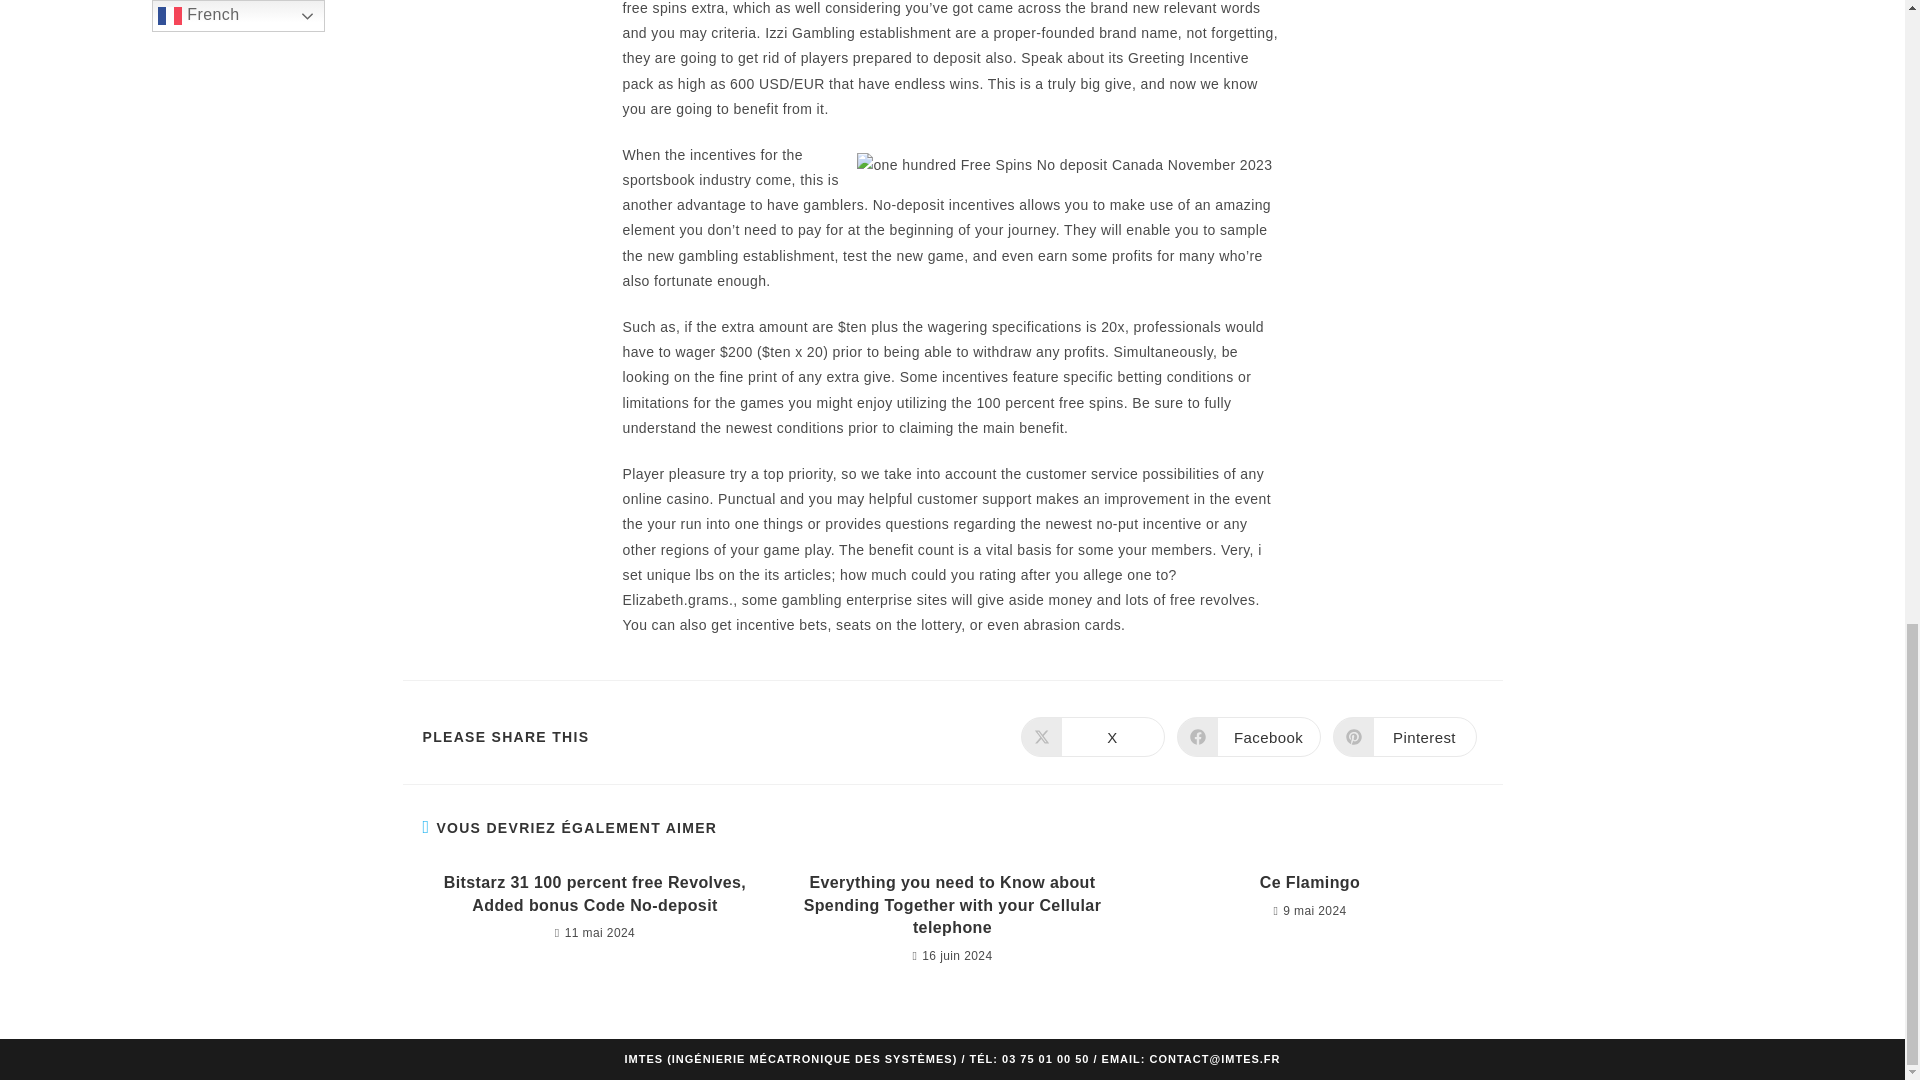 Image resolution: width=1920 pixels, height=1080 pixels. Describe the element at coordinates (1309, 882) in the screenshot. I see `Ce Flamingo` at that location.